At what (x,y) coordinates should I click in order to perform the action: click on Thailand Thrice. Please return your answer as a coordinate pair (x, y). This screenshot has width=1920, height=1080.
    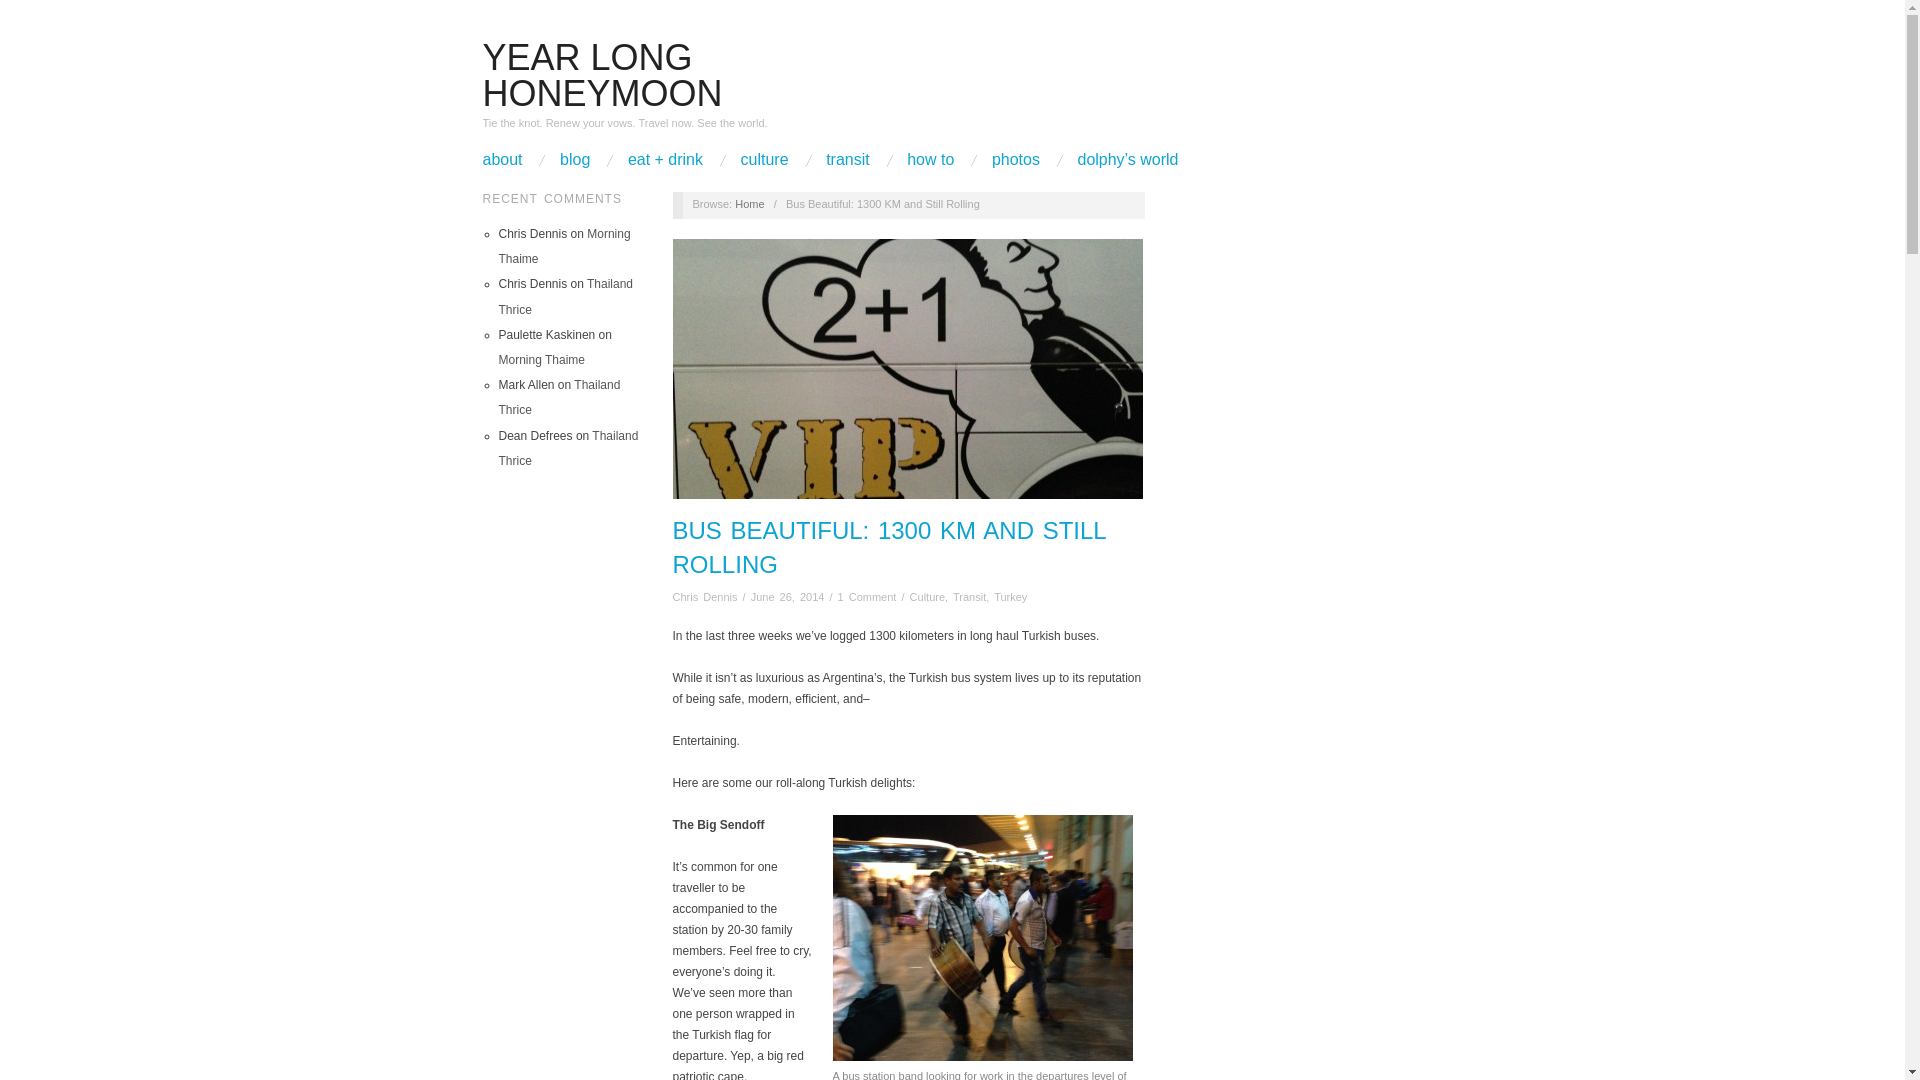
    Looking at the image, I should click on (565, 296).